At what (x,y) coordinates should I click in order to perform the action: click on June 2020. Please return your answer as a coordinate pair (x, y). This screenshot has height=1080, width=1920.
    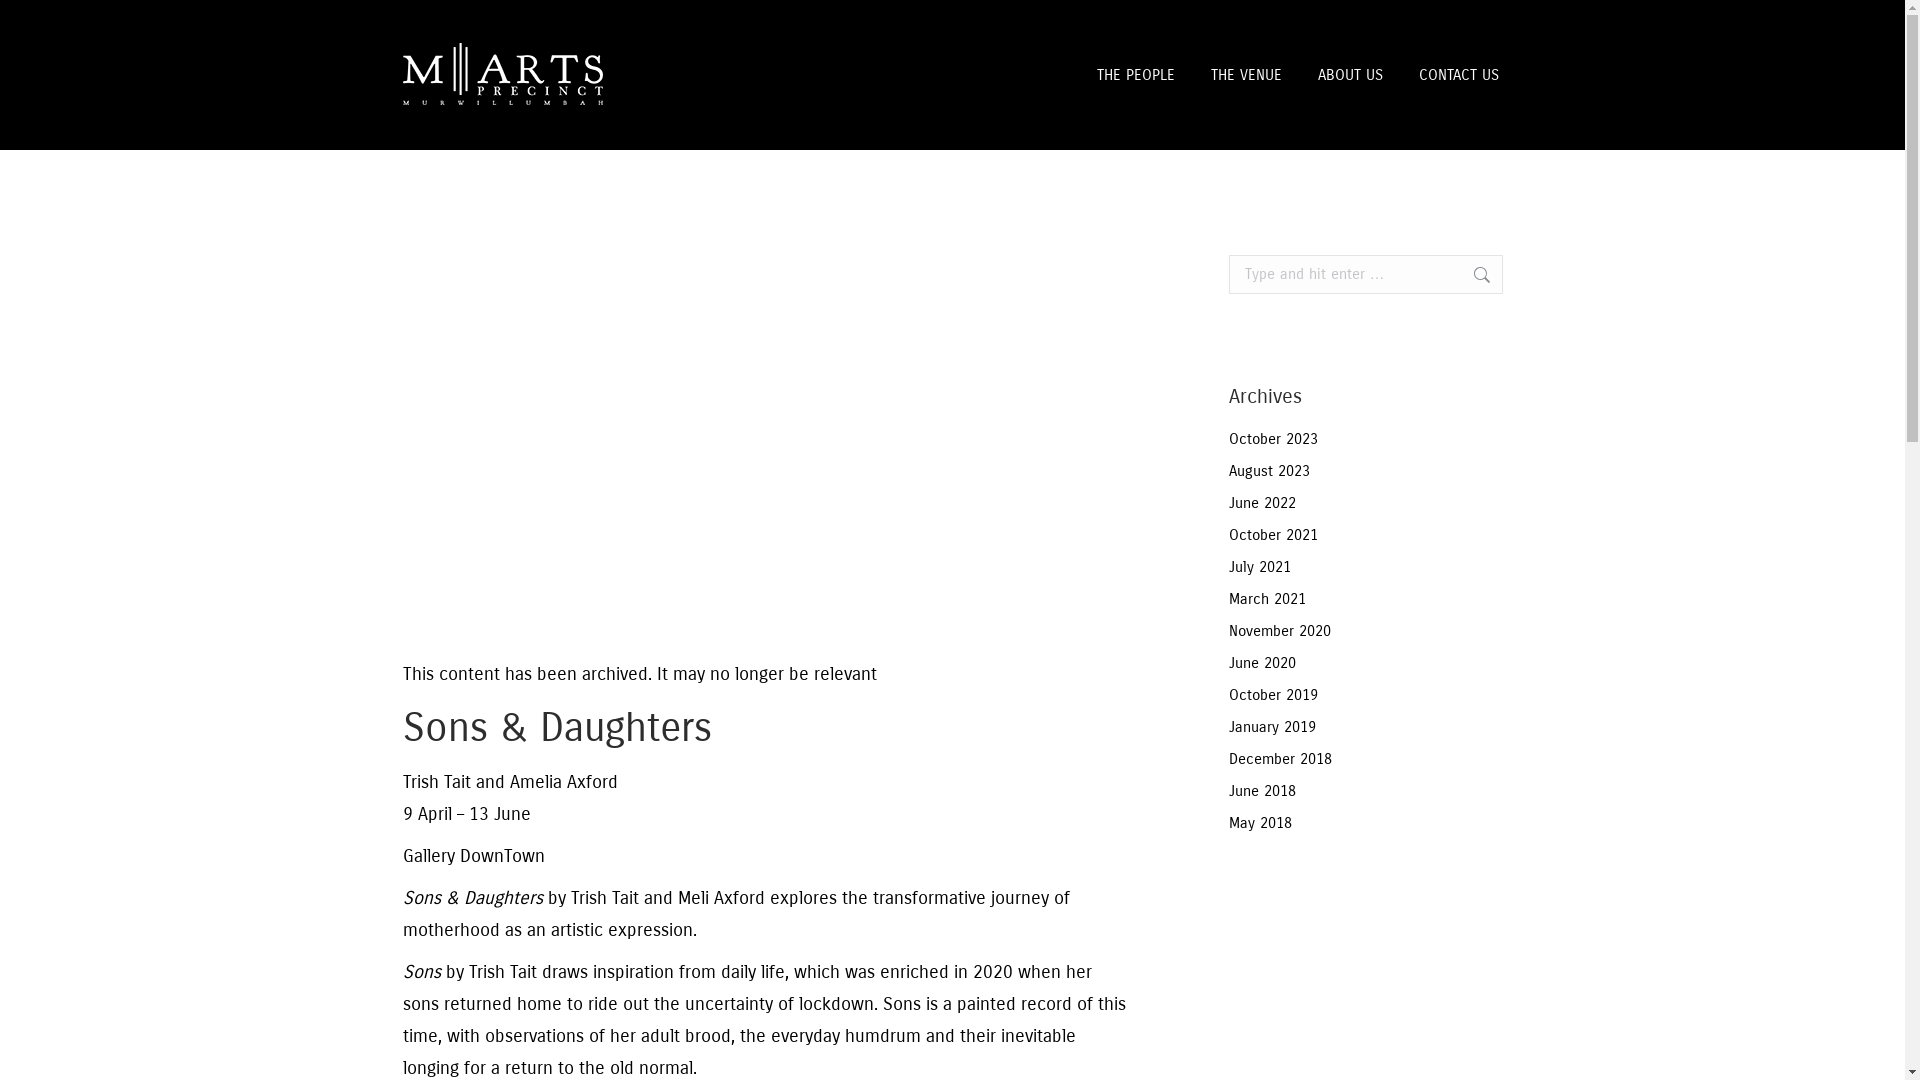
    Looking at the image, I should click on (1262, 664).